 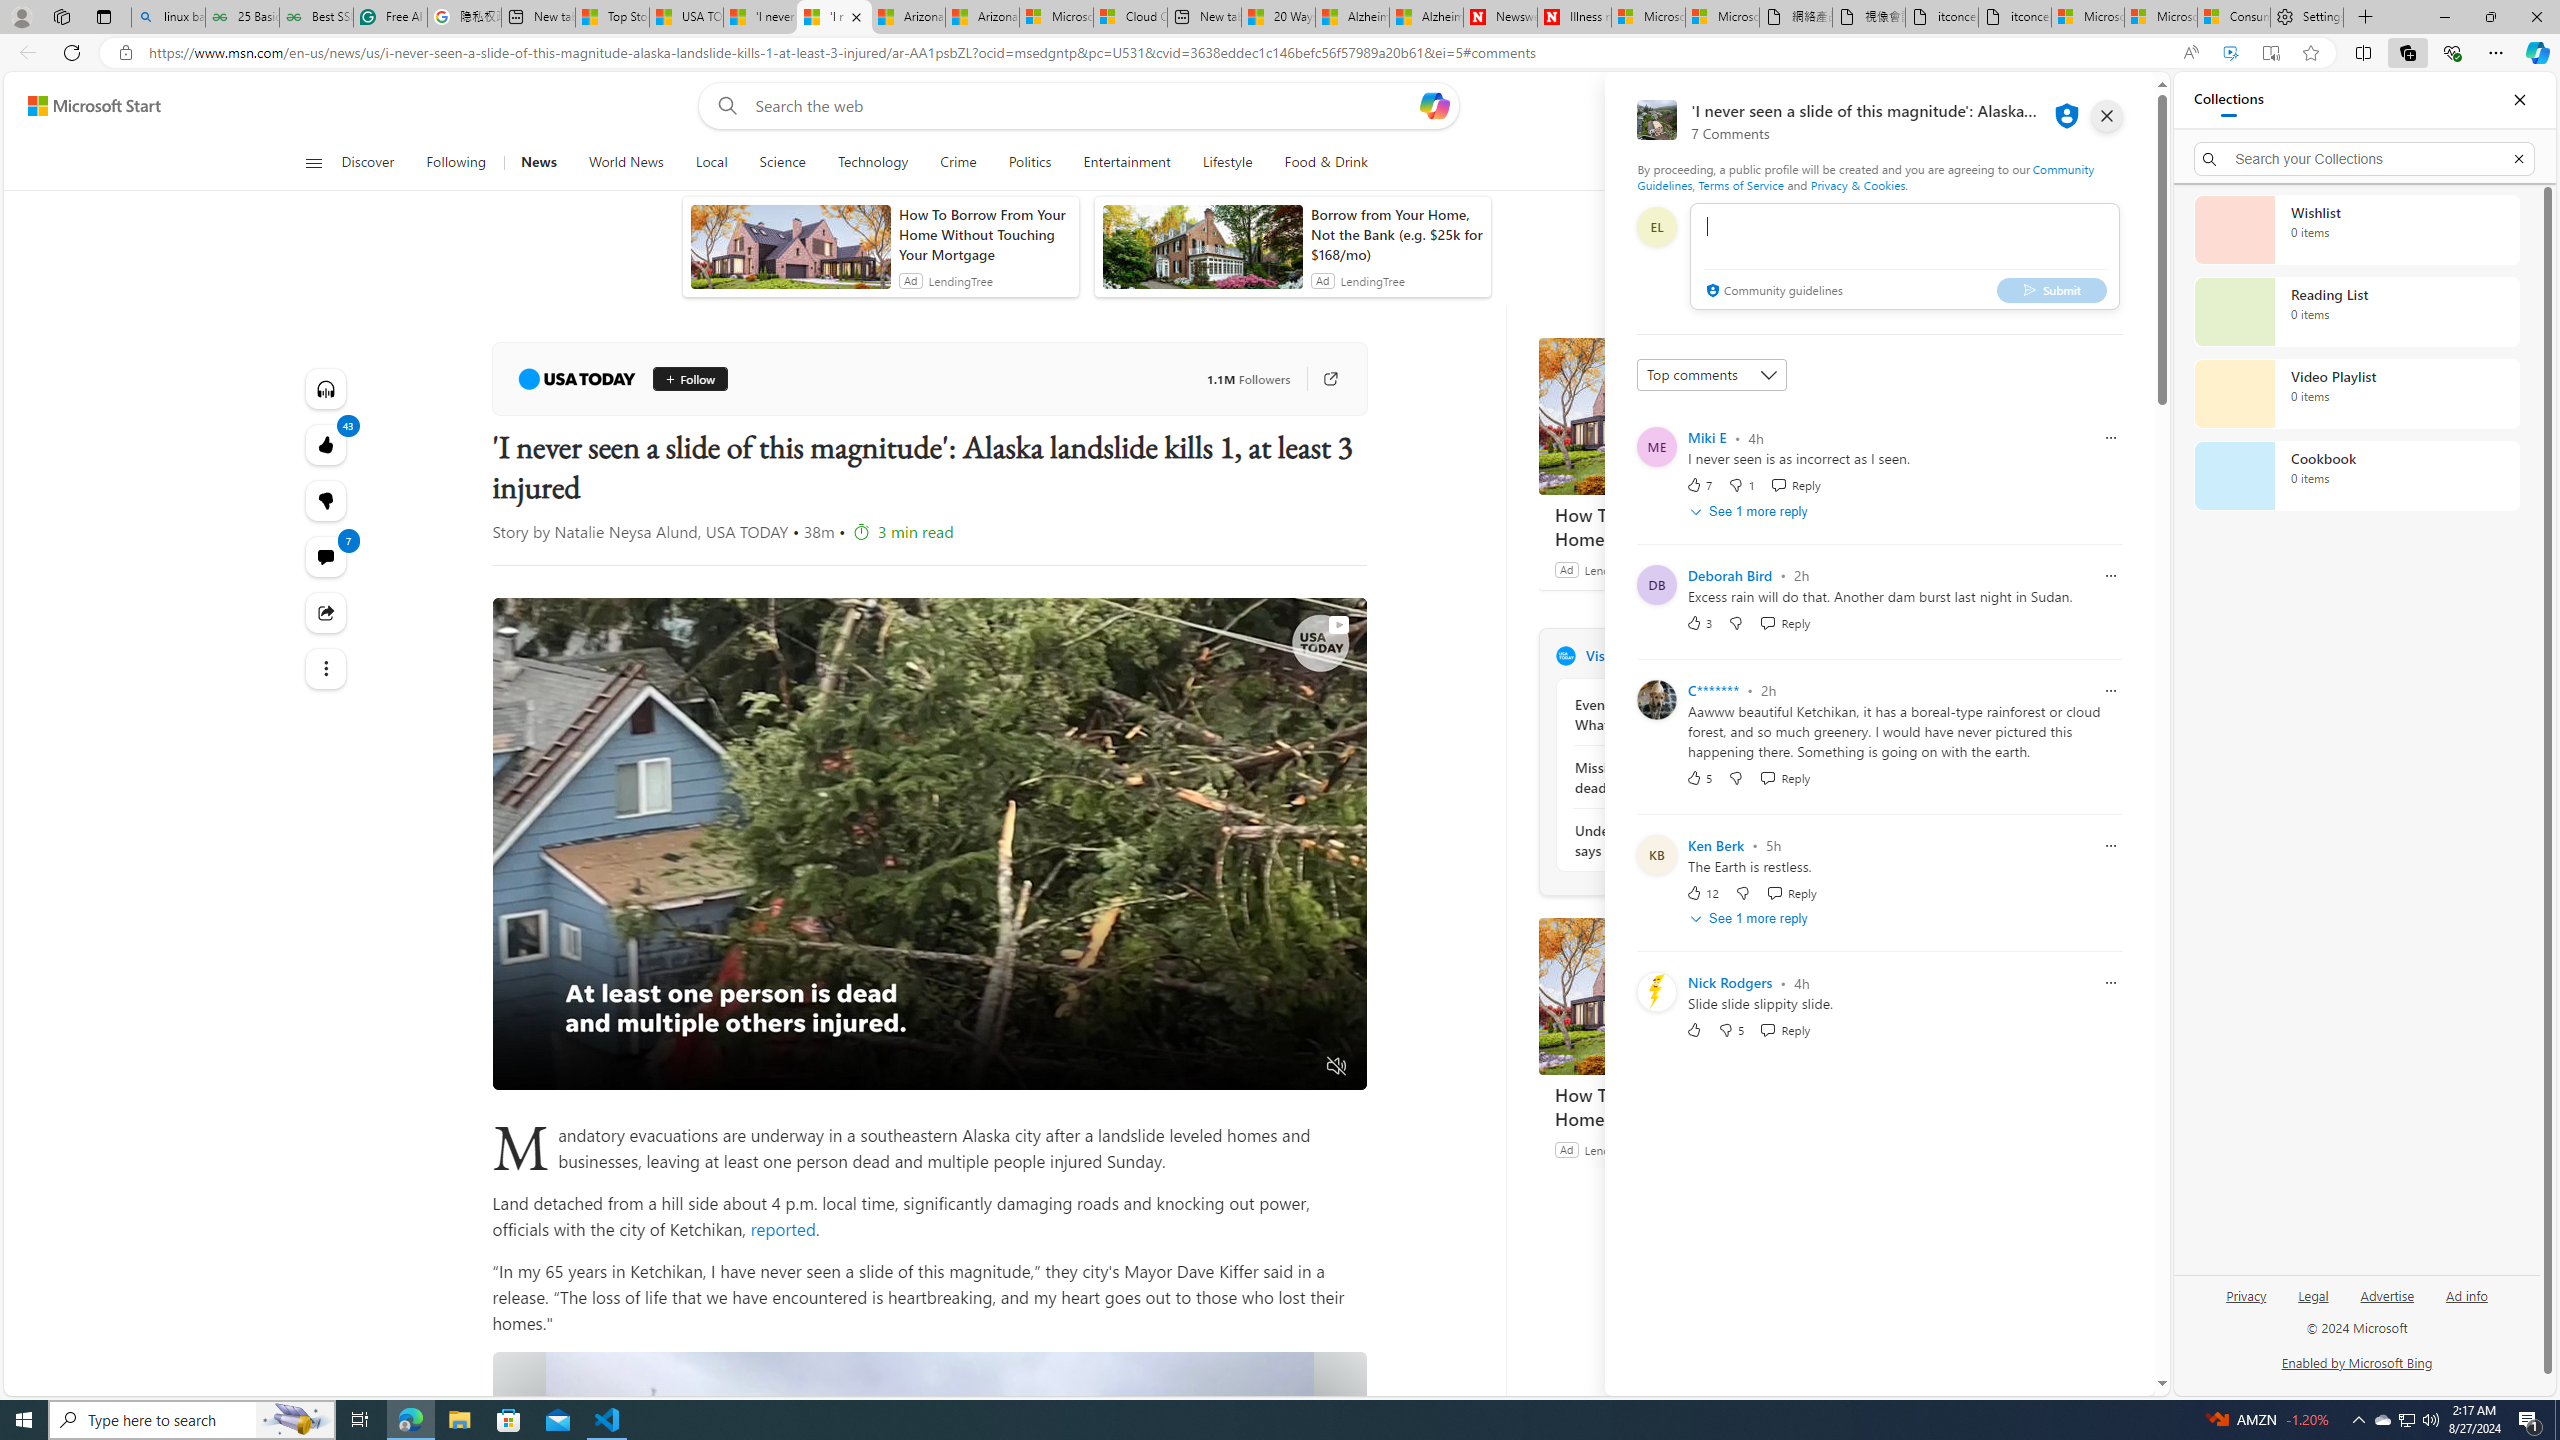 I want to click on Free AI Writing Assistance for Students | Grammarly, so click(x=390, y=17).